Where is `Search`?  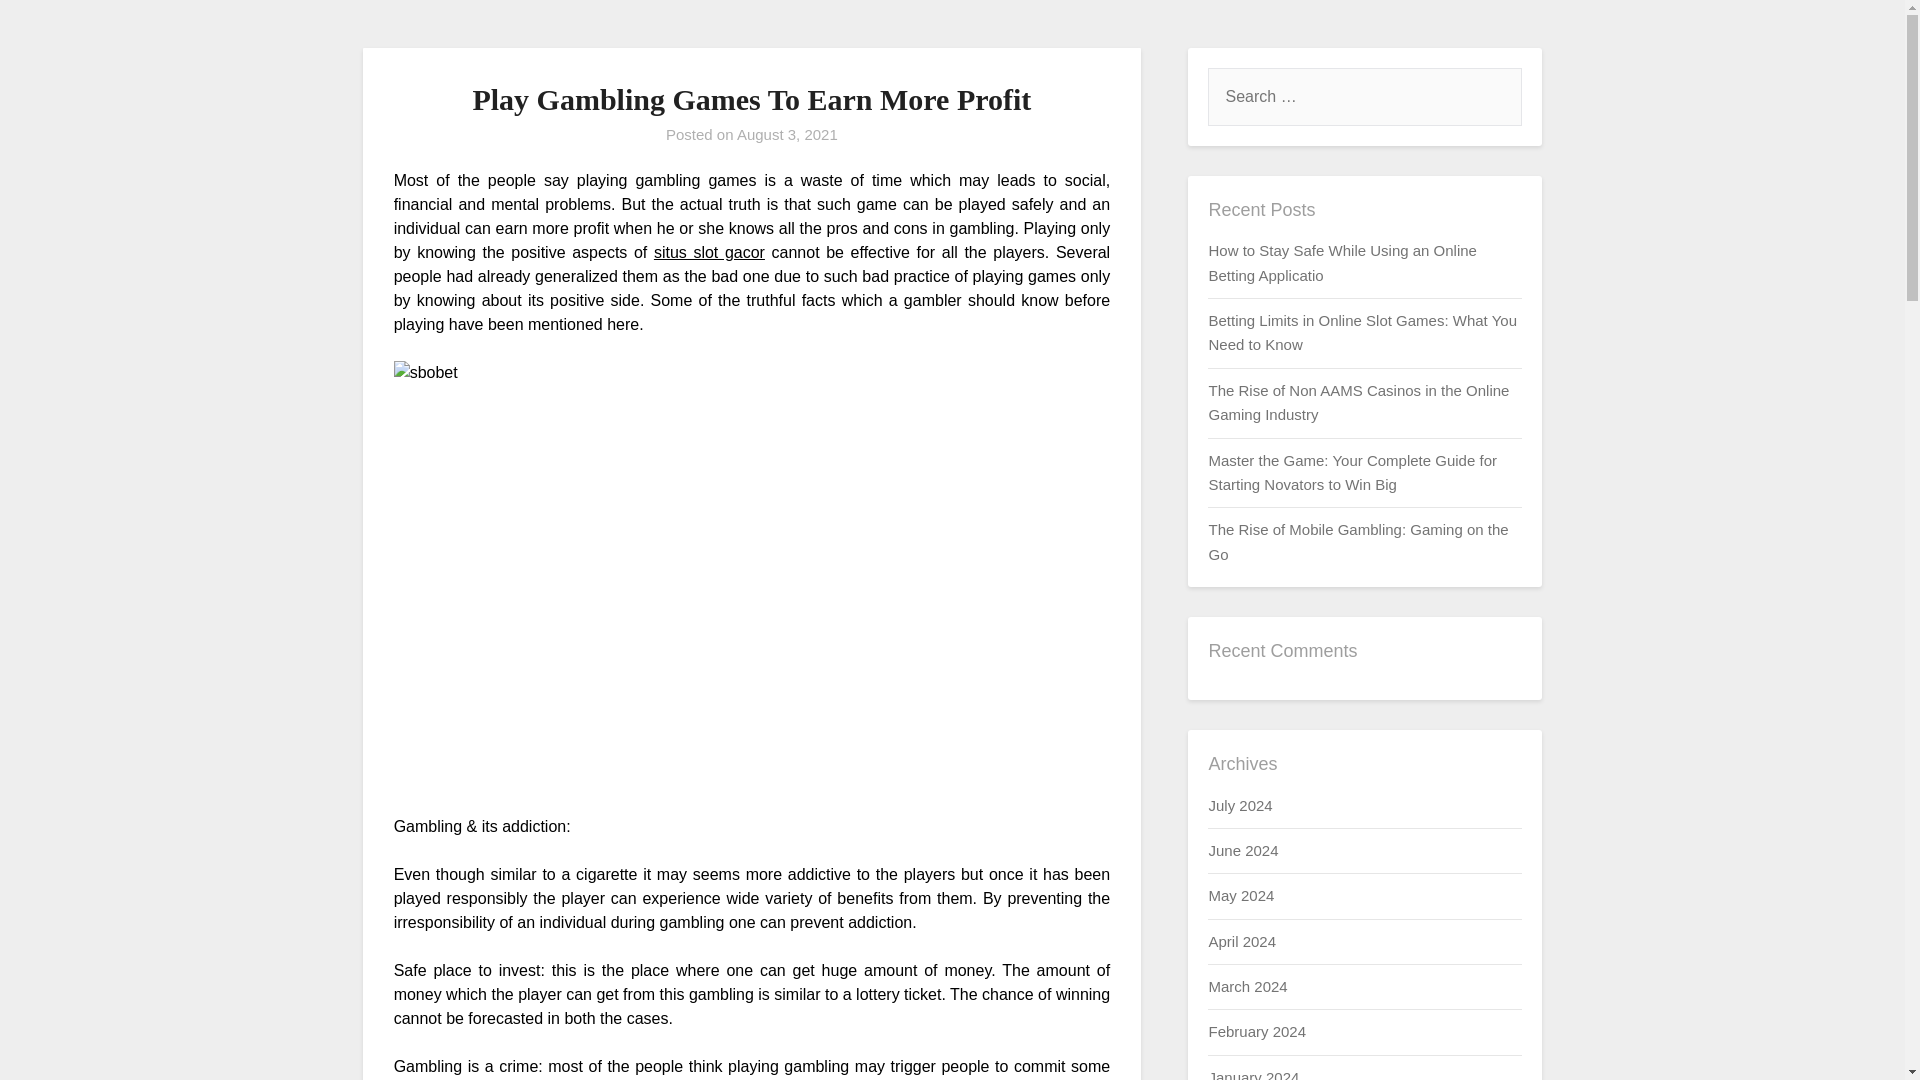
Search is located at coordinates (50, 29).